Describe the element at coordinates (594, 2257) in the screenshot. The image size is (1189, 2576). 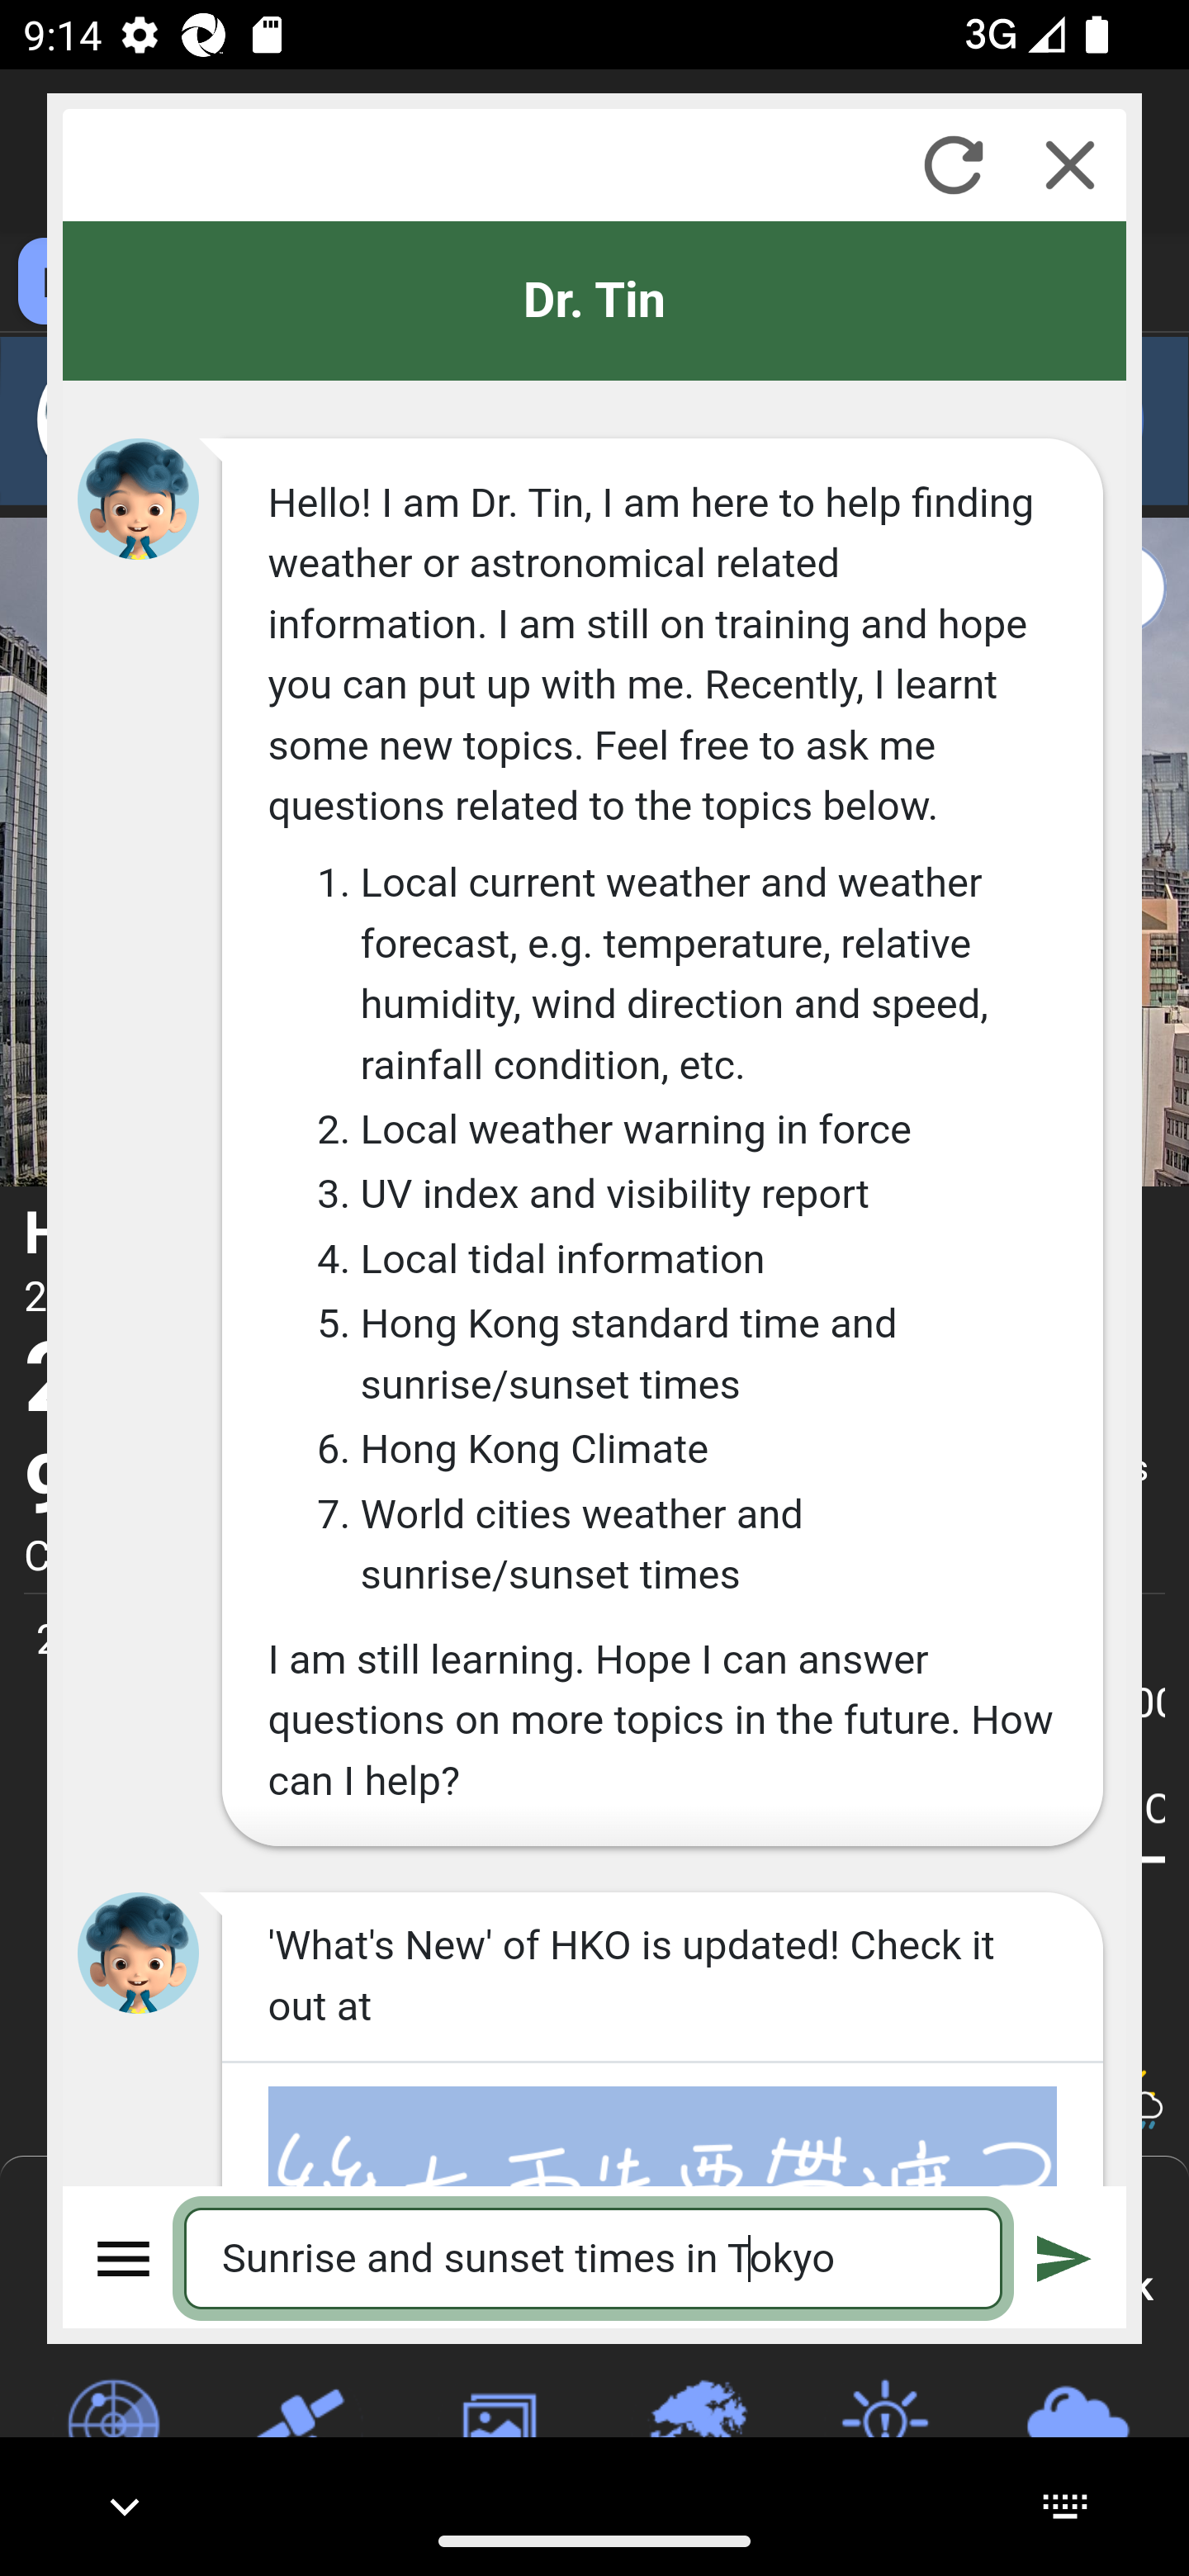
I see `Sunrise and sunset times in Tokyo` at that location.